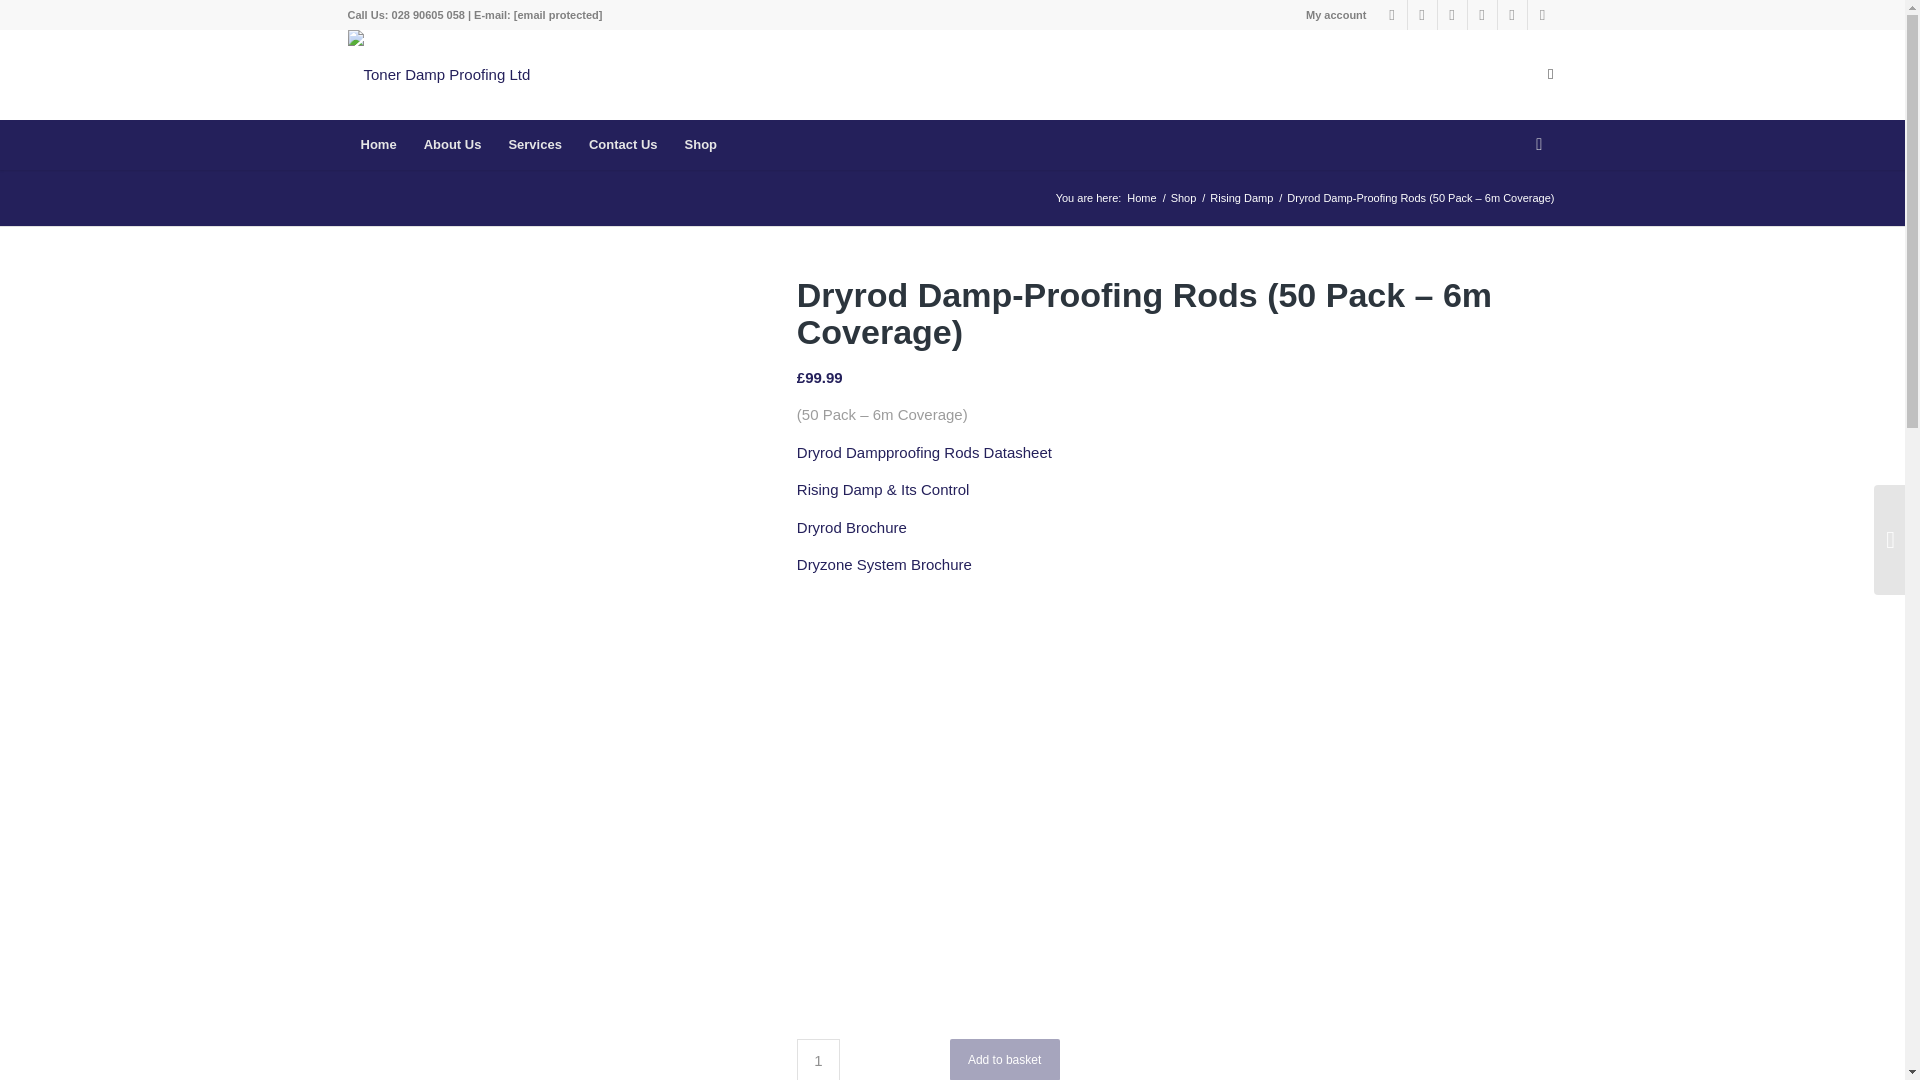  What do you see at coordinates (700, 144) in the screenshot?
I see `Shop` at bounding box center [700, 144].